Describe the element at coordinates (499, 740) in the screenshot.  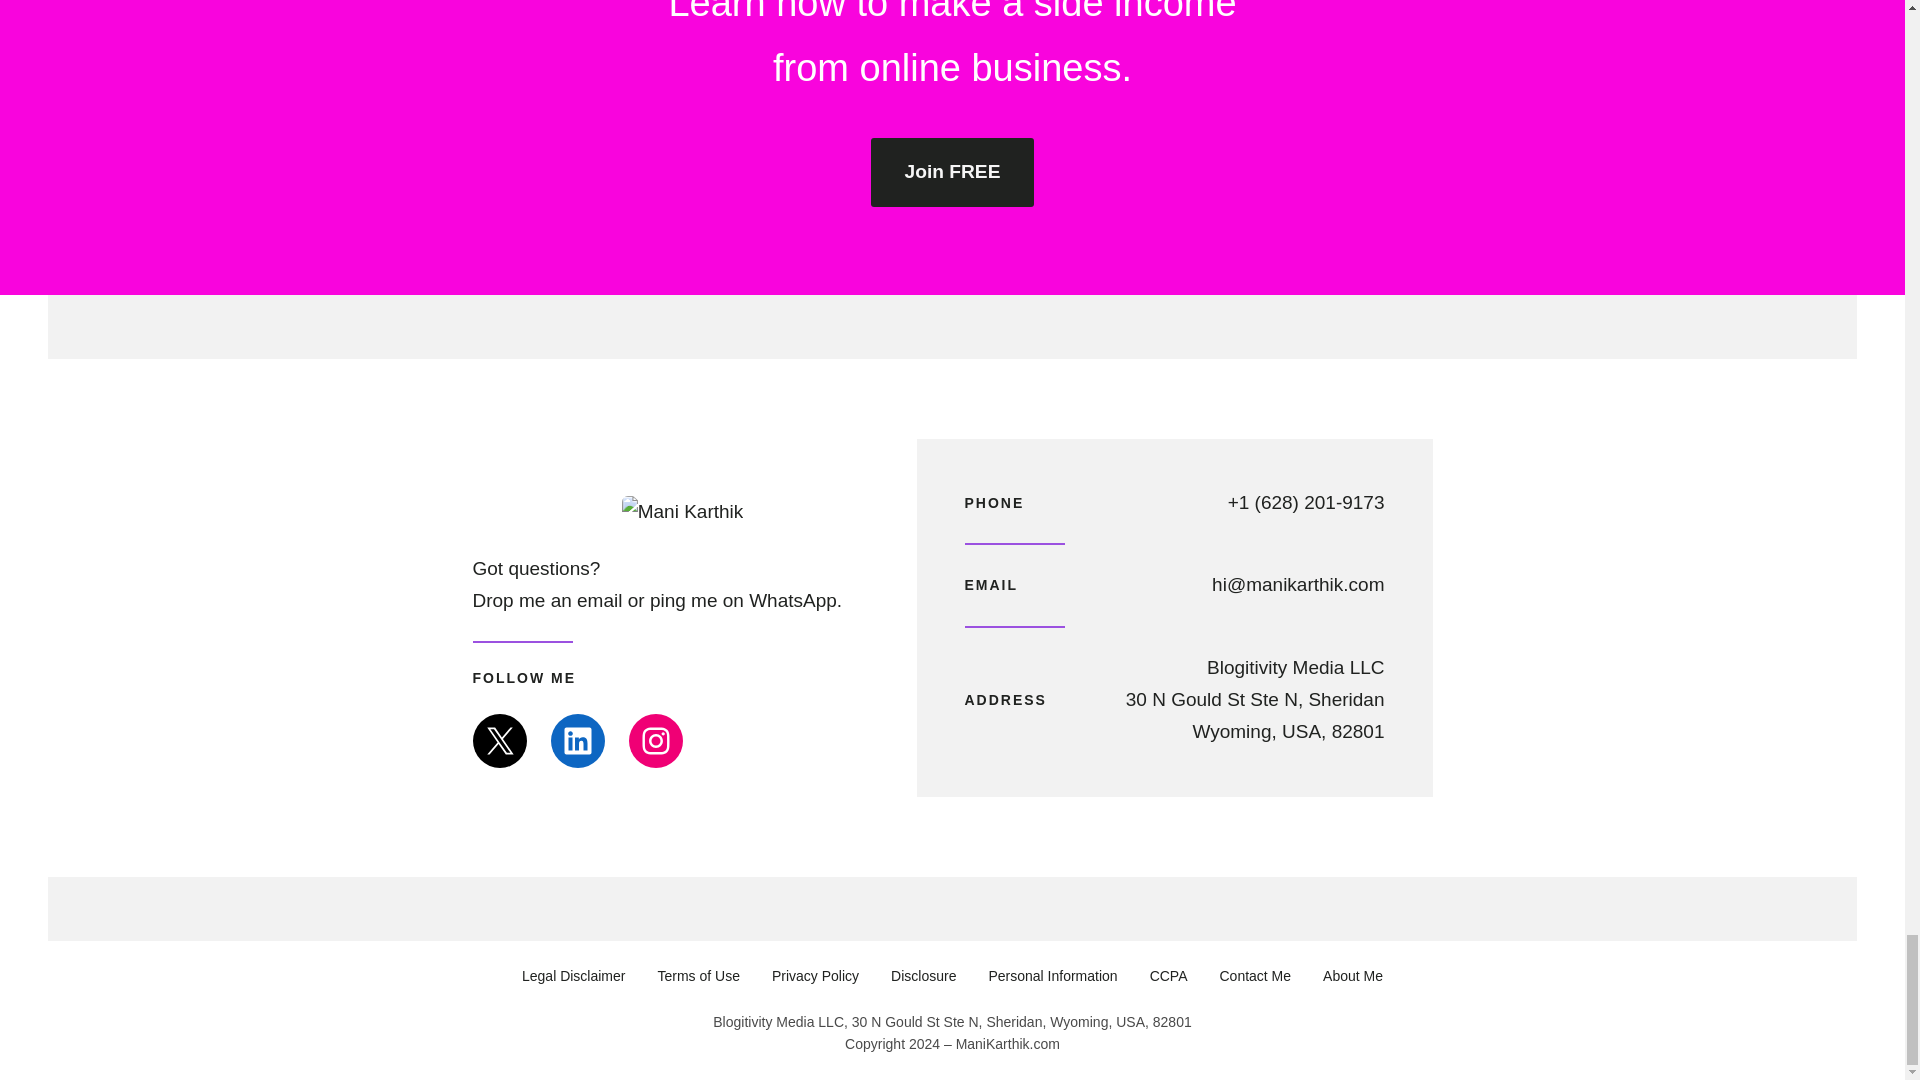
I see `X` at that location.